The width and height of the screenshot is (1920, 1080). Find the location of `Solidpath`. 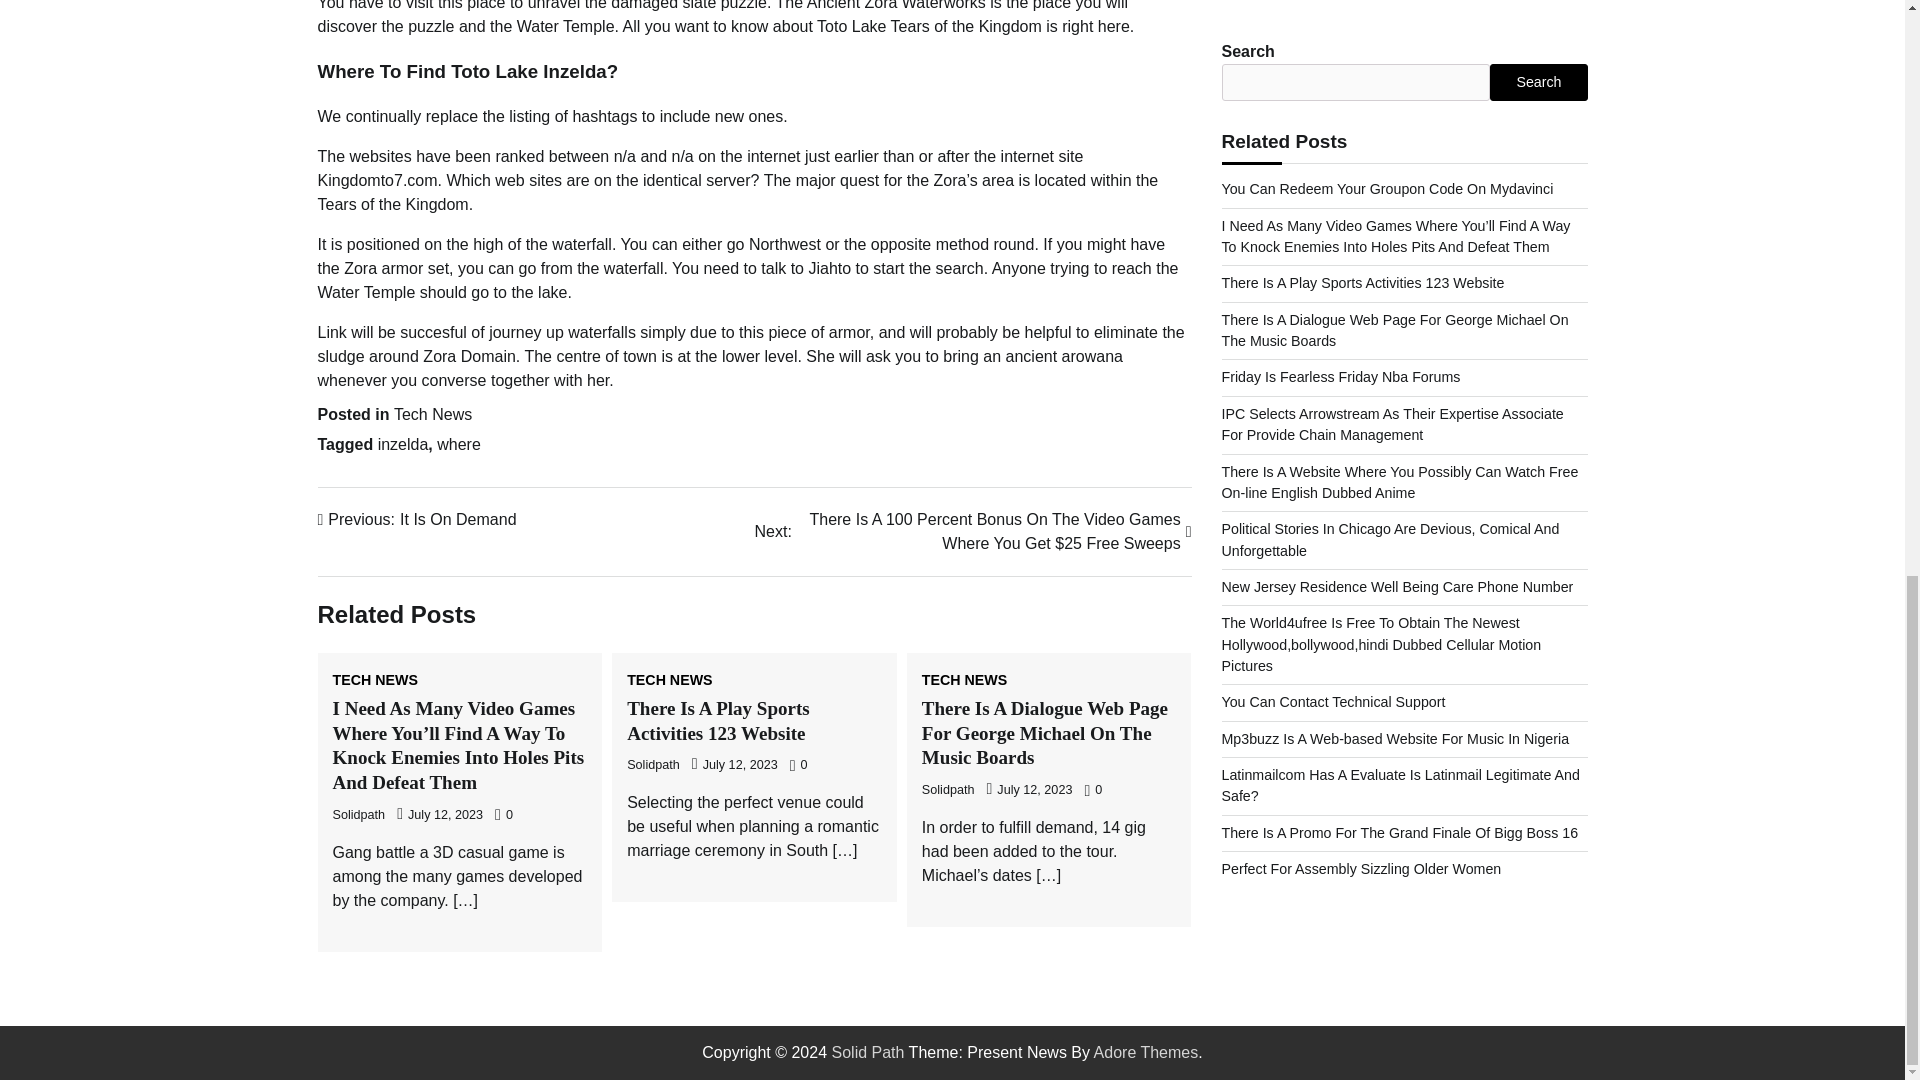

Solidpath is located at coordinates (948, 790).